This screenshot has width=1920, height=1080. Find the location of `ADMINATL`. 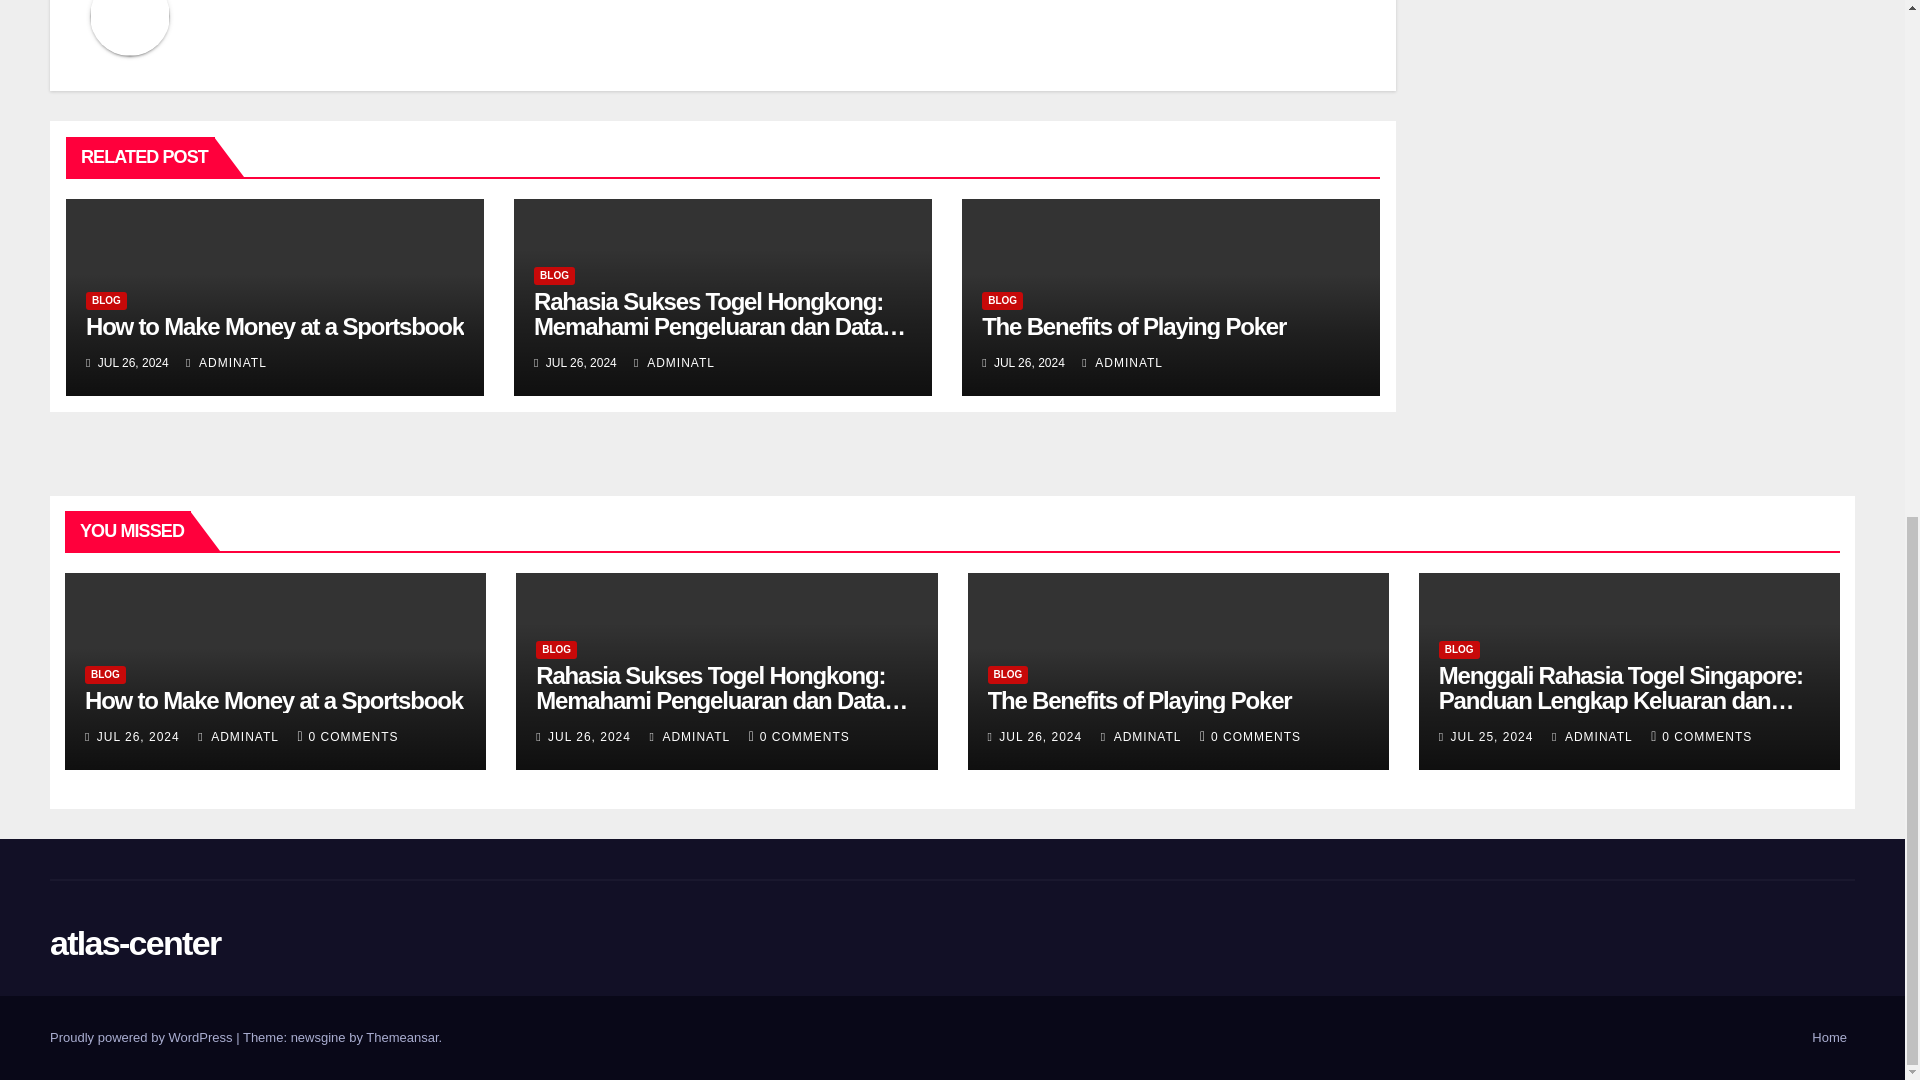

ADMINATL is located at coordinates (674, 363).